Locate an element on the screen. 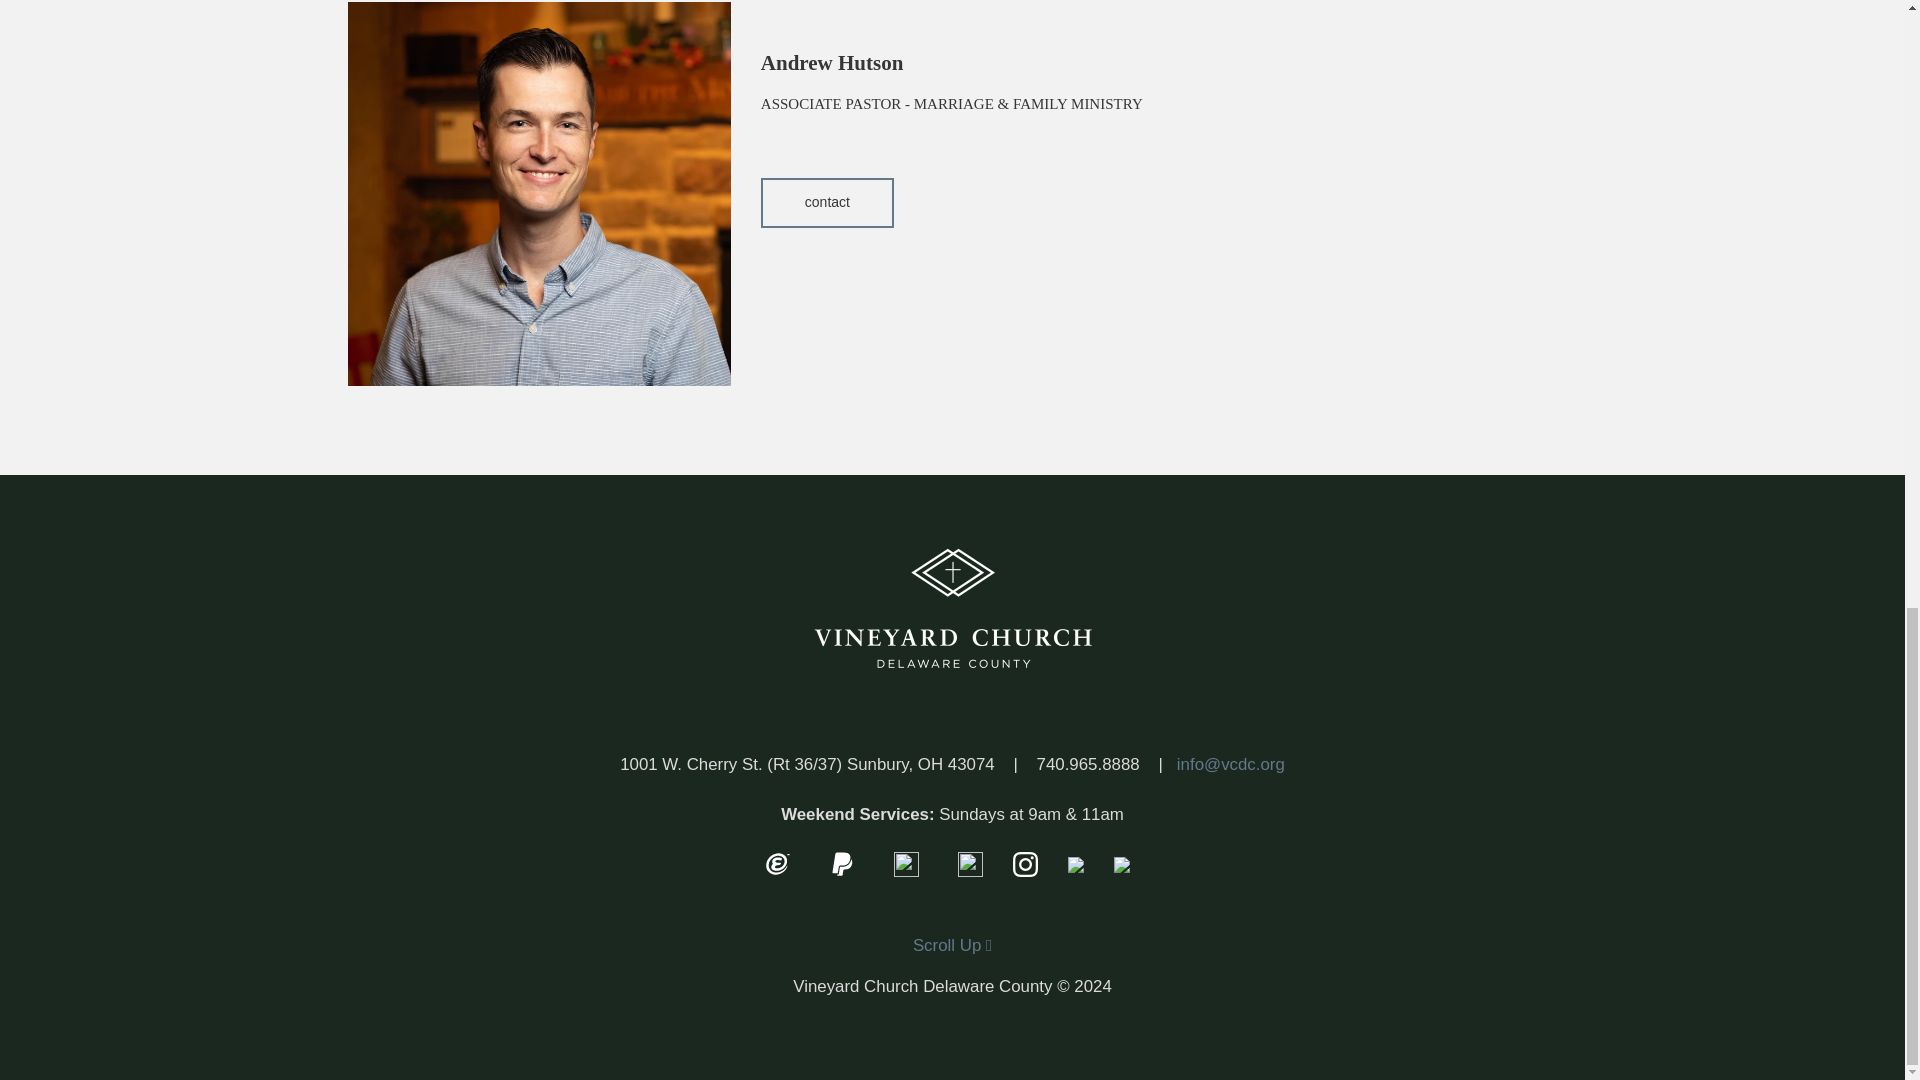 This screenshot has height=1080, width=1920. PayPal is located at coordinates (842, 863).